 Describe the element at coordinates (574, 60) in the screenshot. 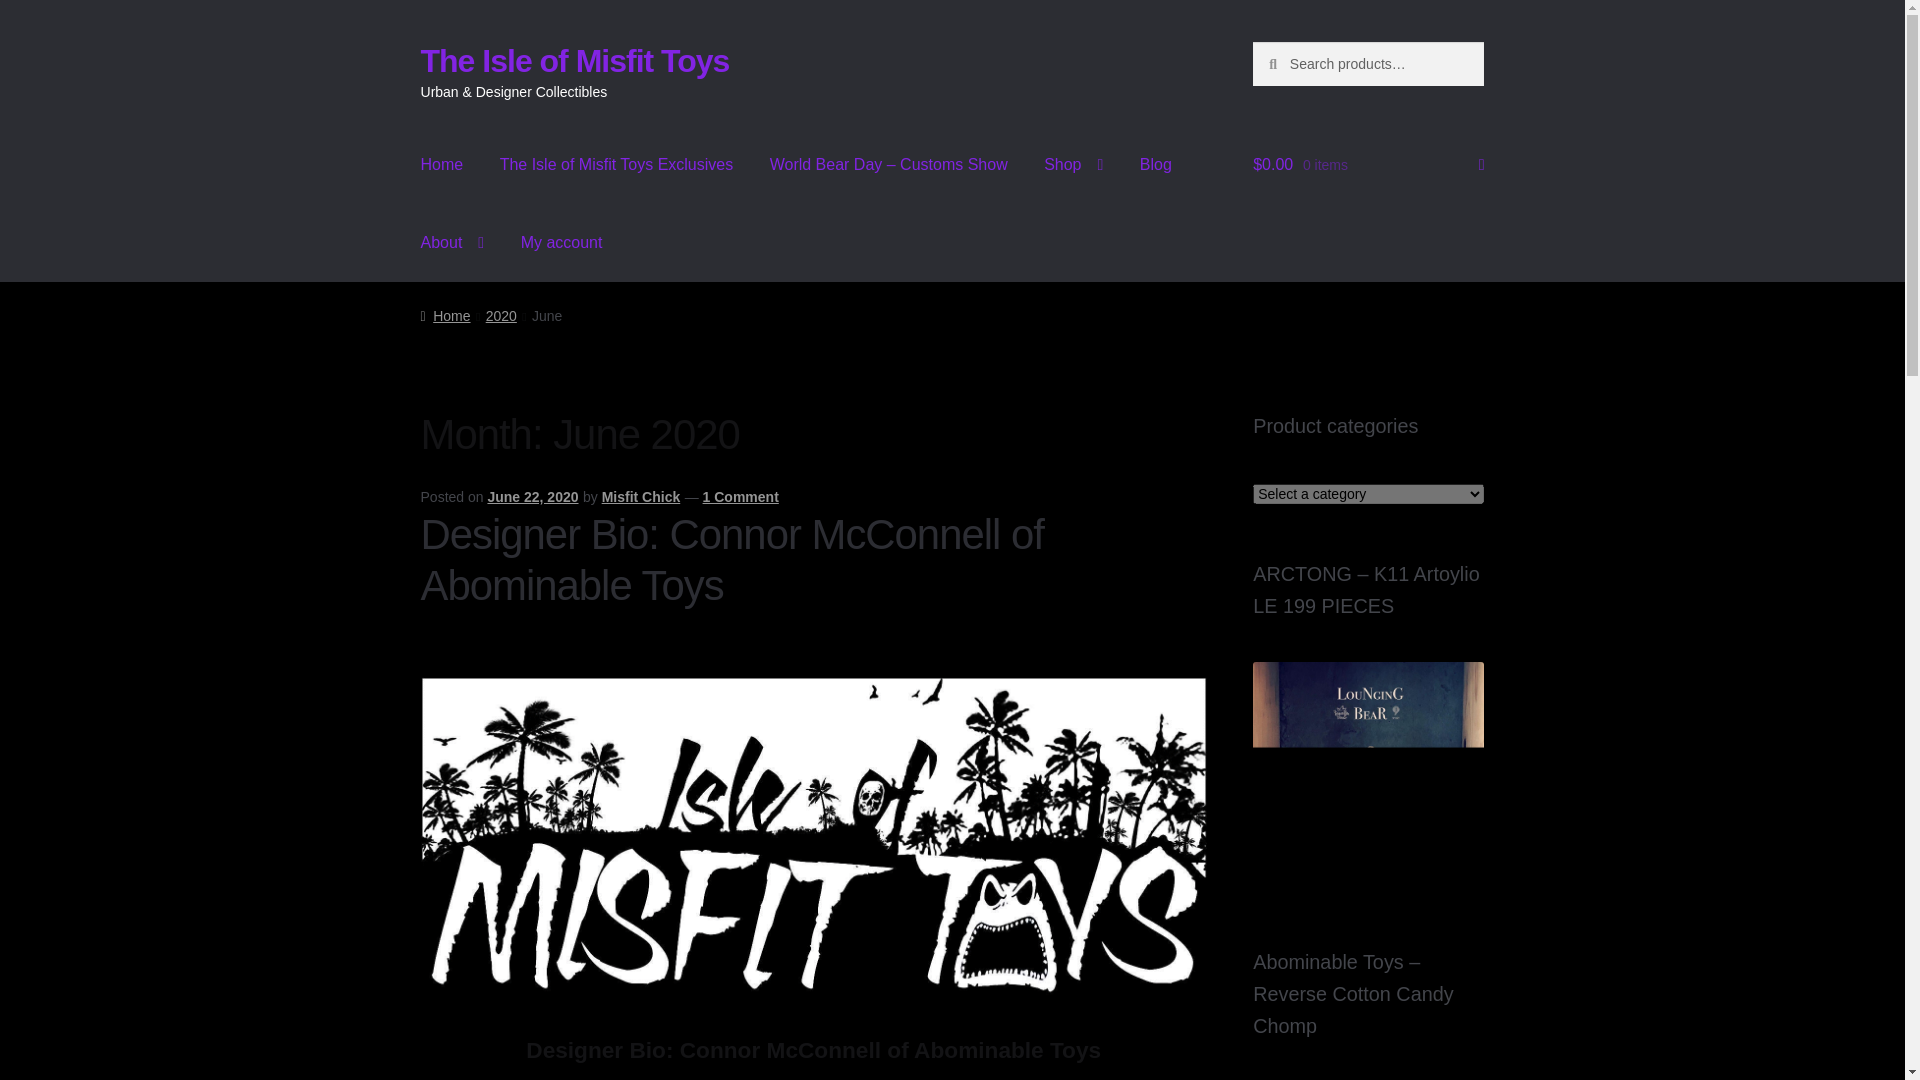

I see `The Isle of Misfit Toys` at that location.